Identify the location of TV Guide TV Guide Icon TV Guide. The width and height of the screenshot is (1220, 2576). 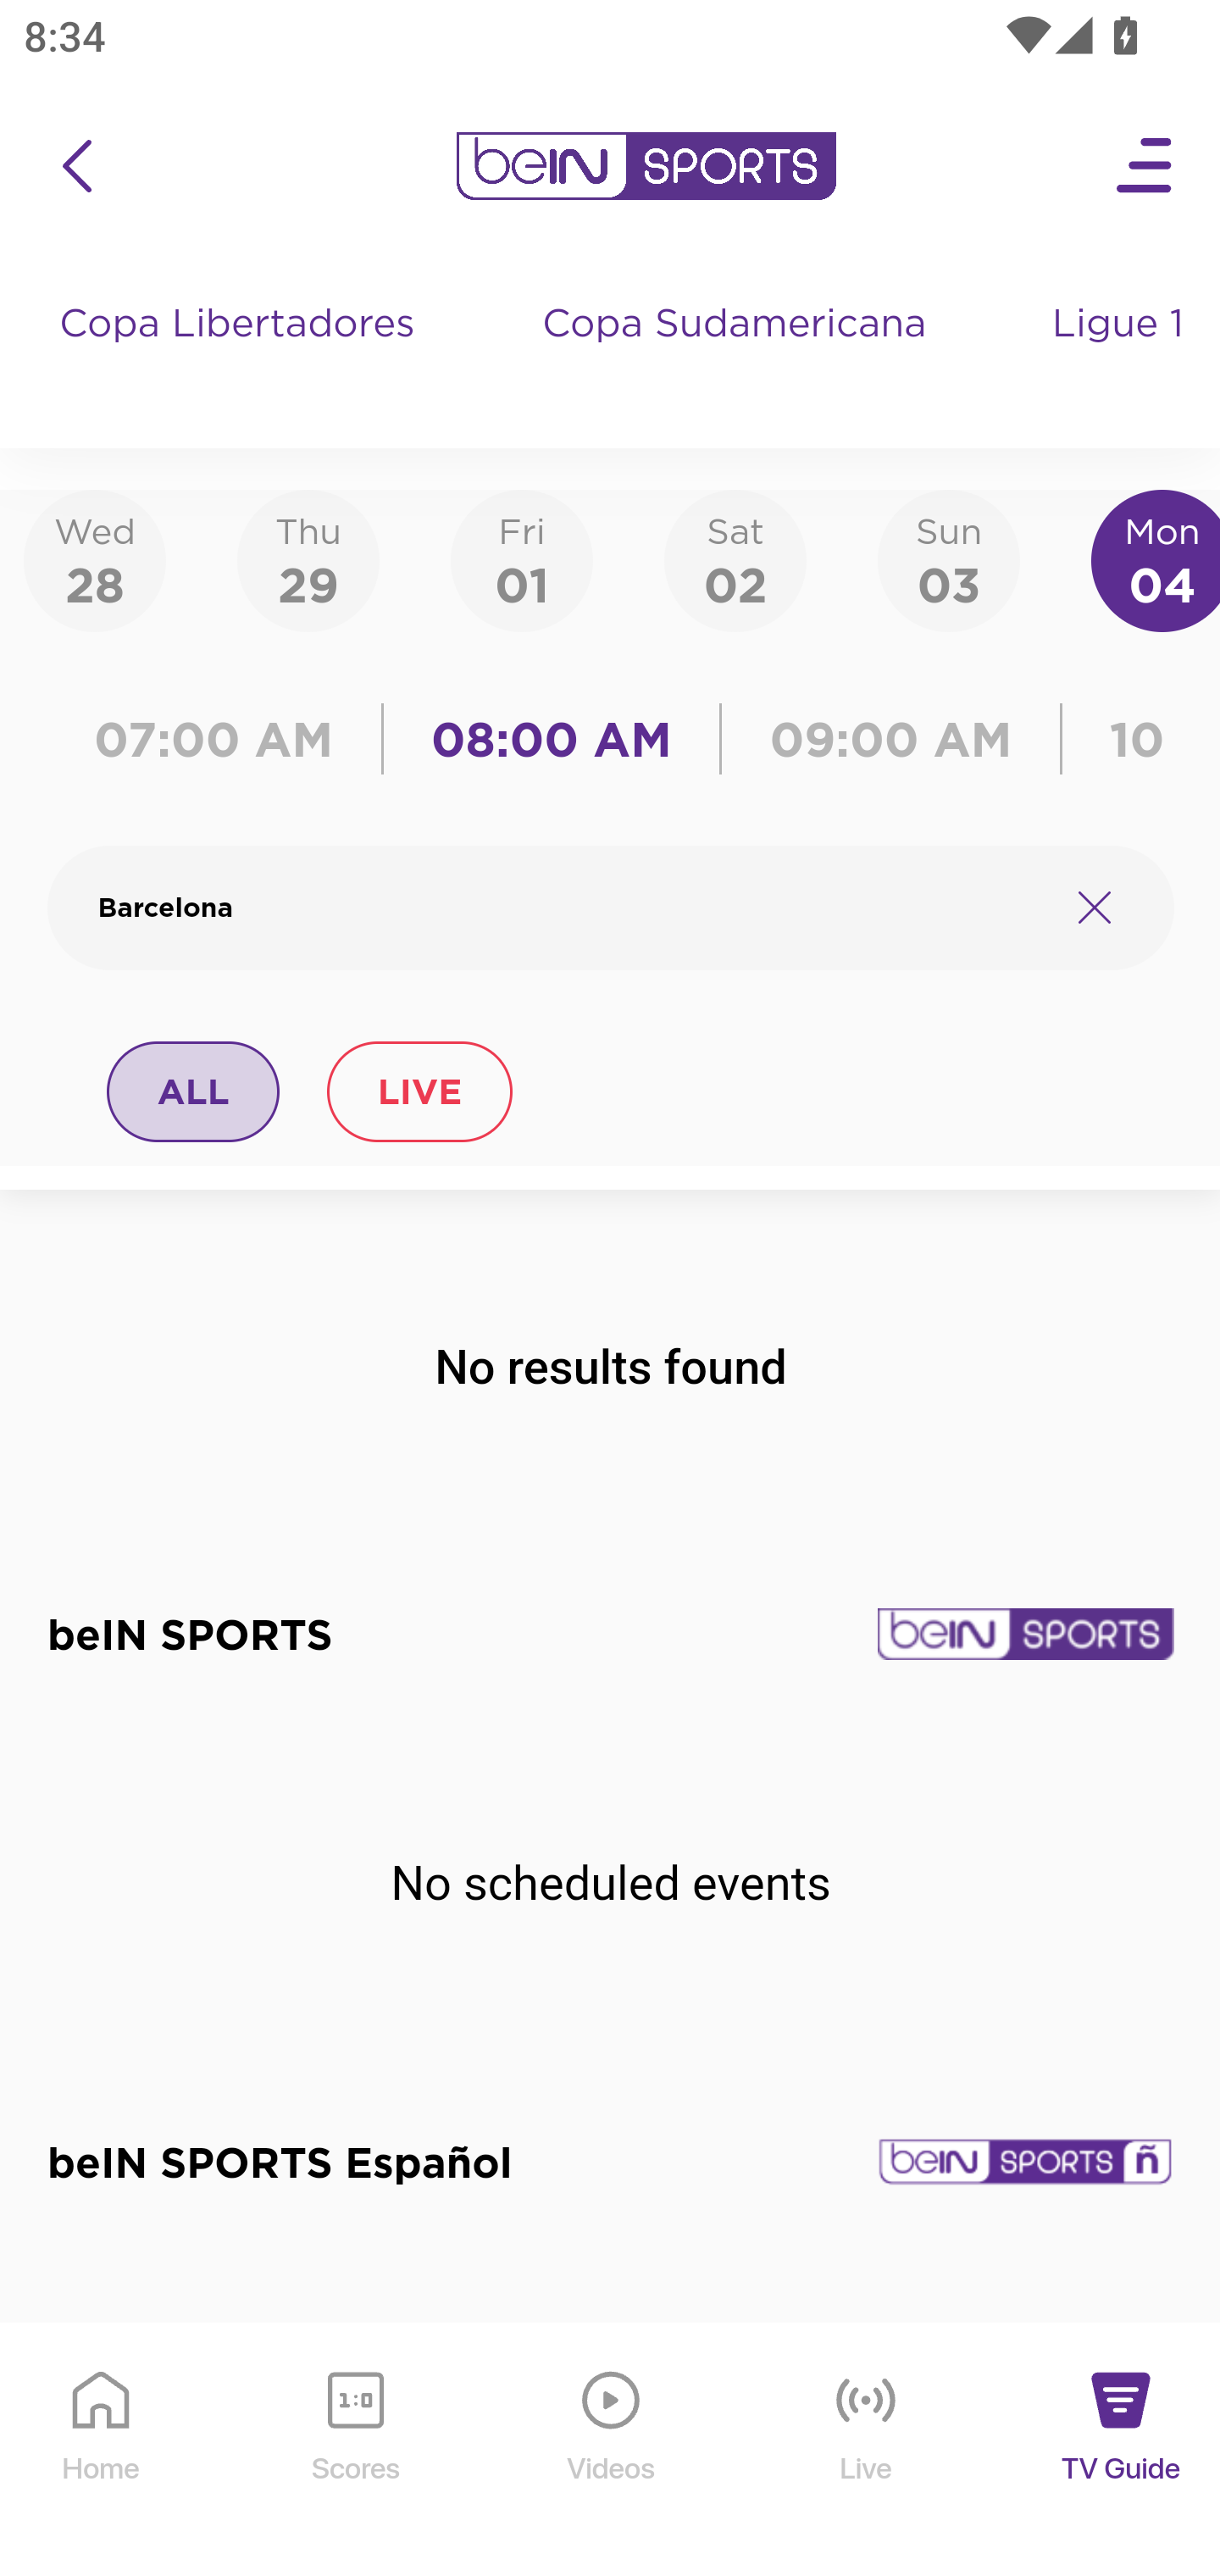
(1122, 2451).